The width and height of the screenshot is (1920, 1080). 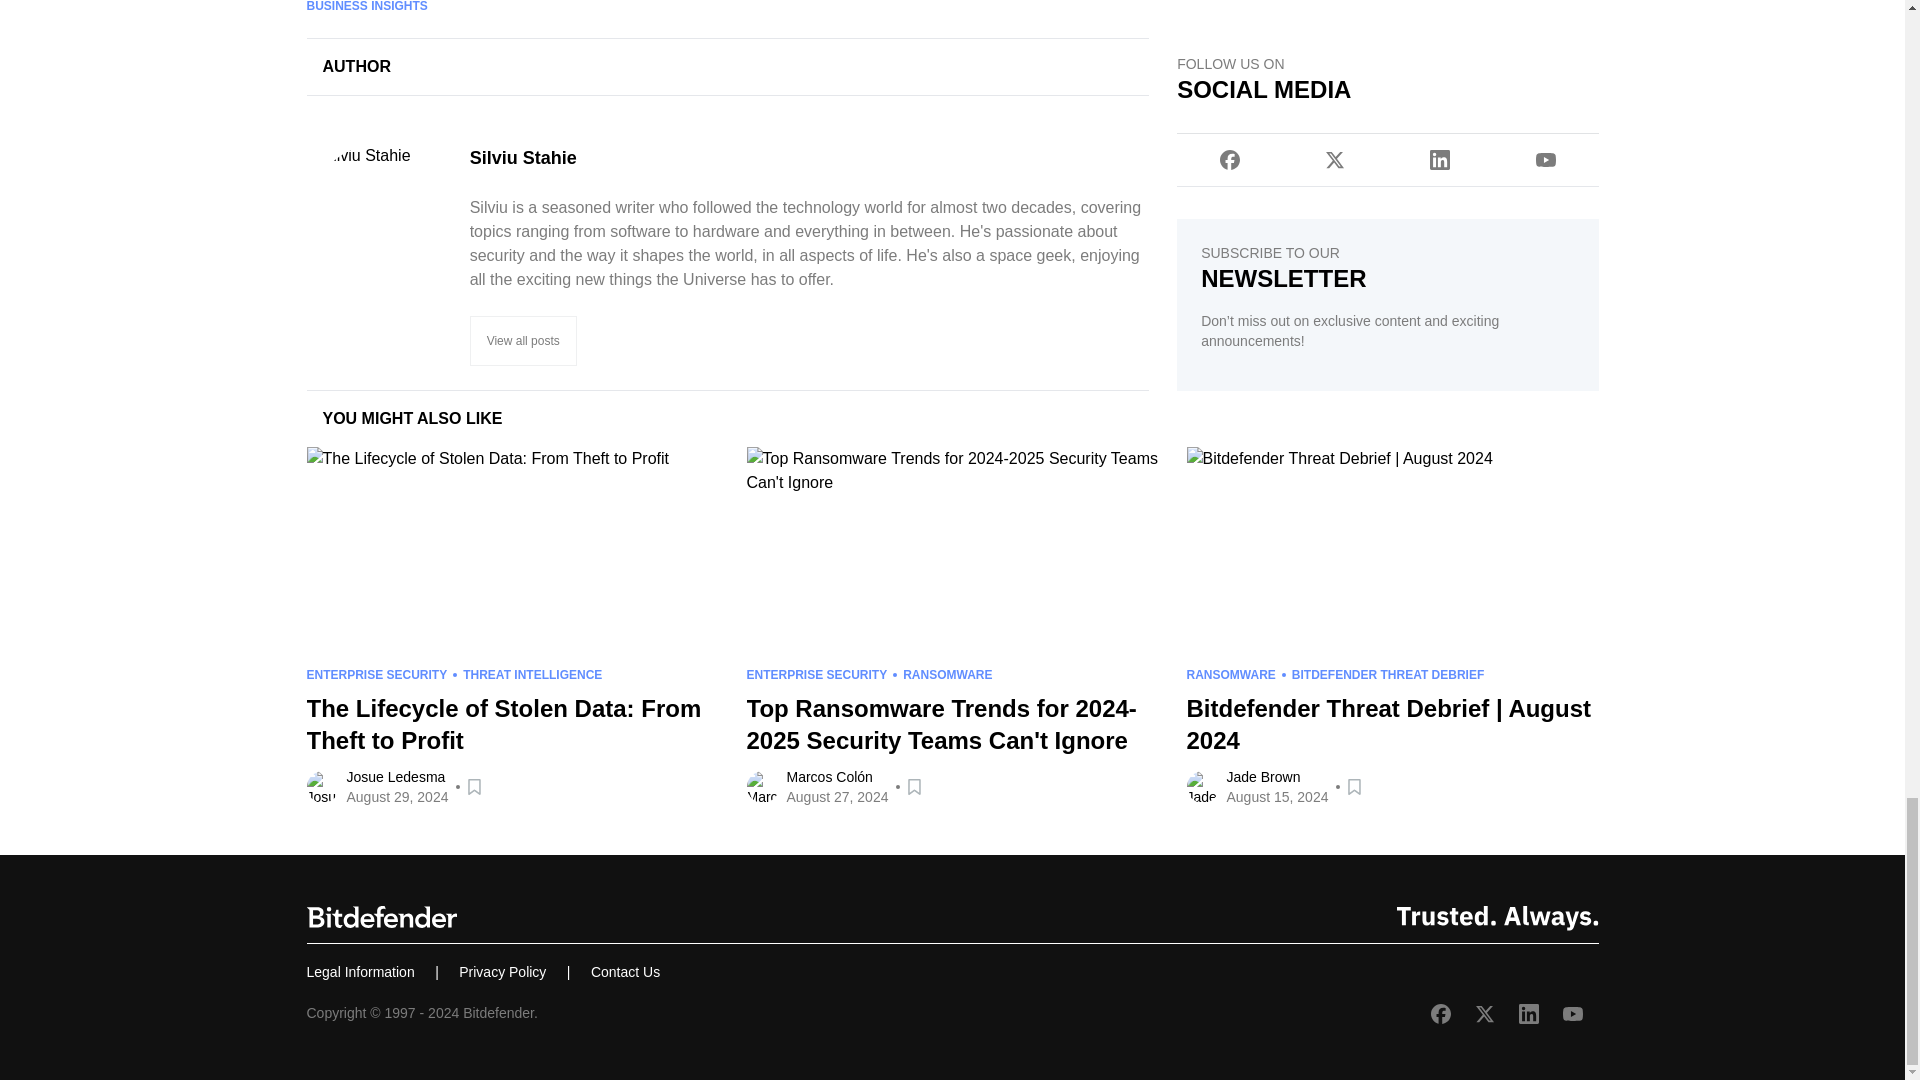 I want to click on Silviu Stahie, so click(x=810, y=157).